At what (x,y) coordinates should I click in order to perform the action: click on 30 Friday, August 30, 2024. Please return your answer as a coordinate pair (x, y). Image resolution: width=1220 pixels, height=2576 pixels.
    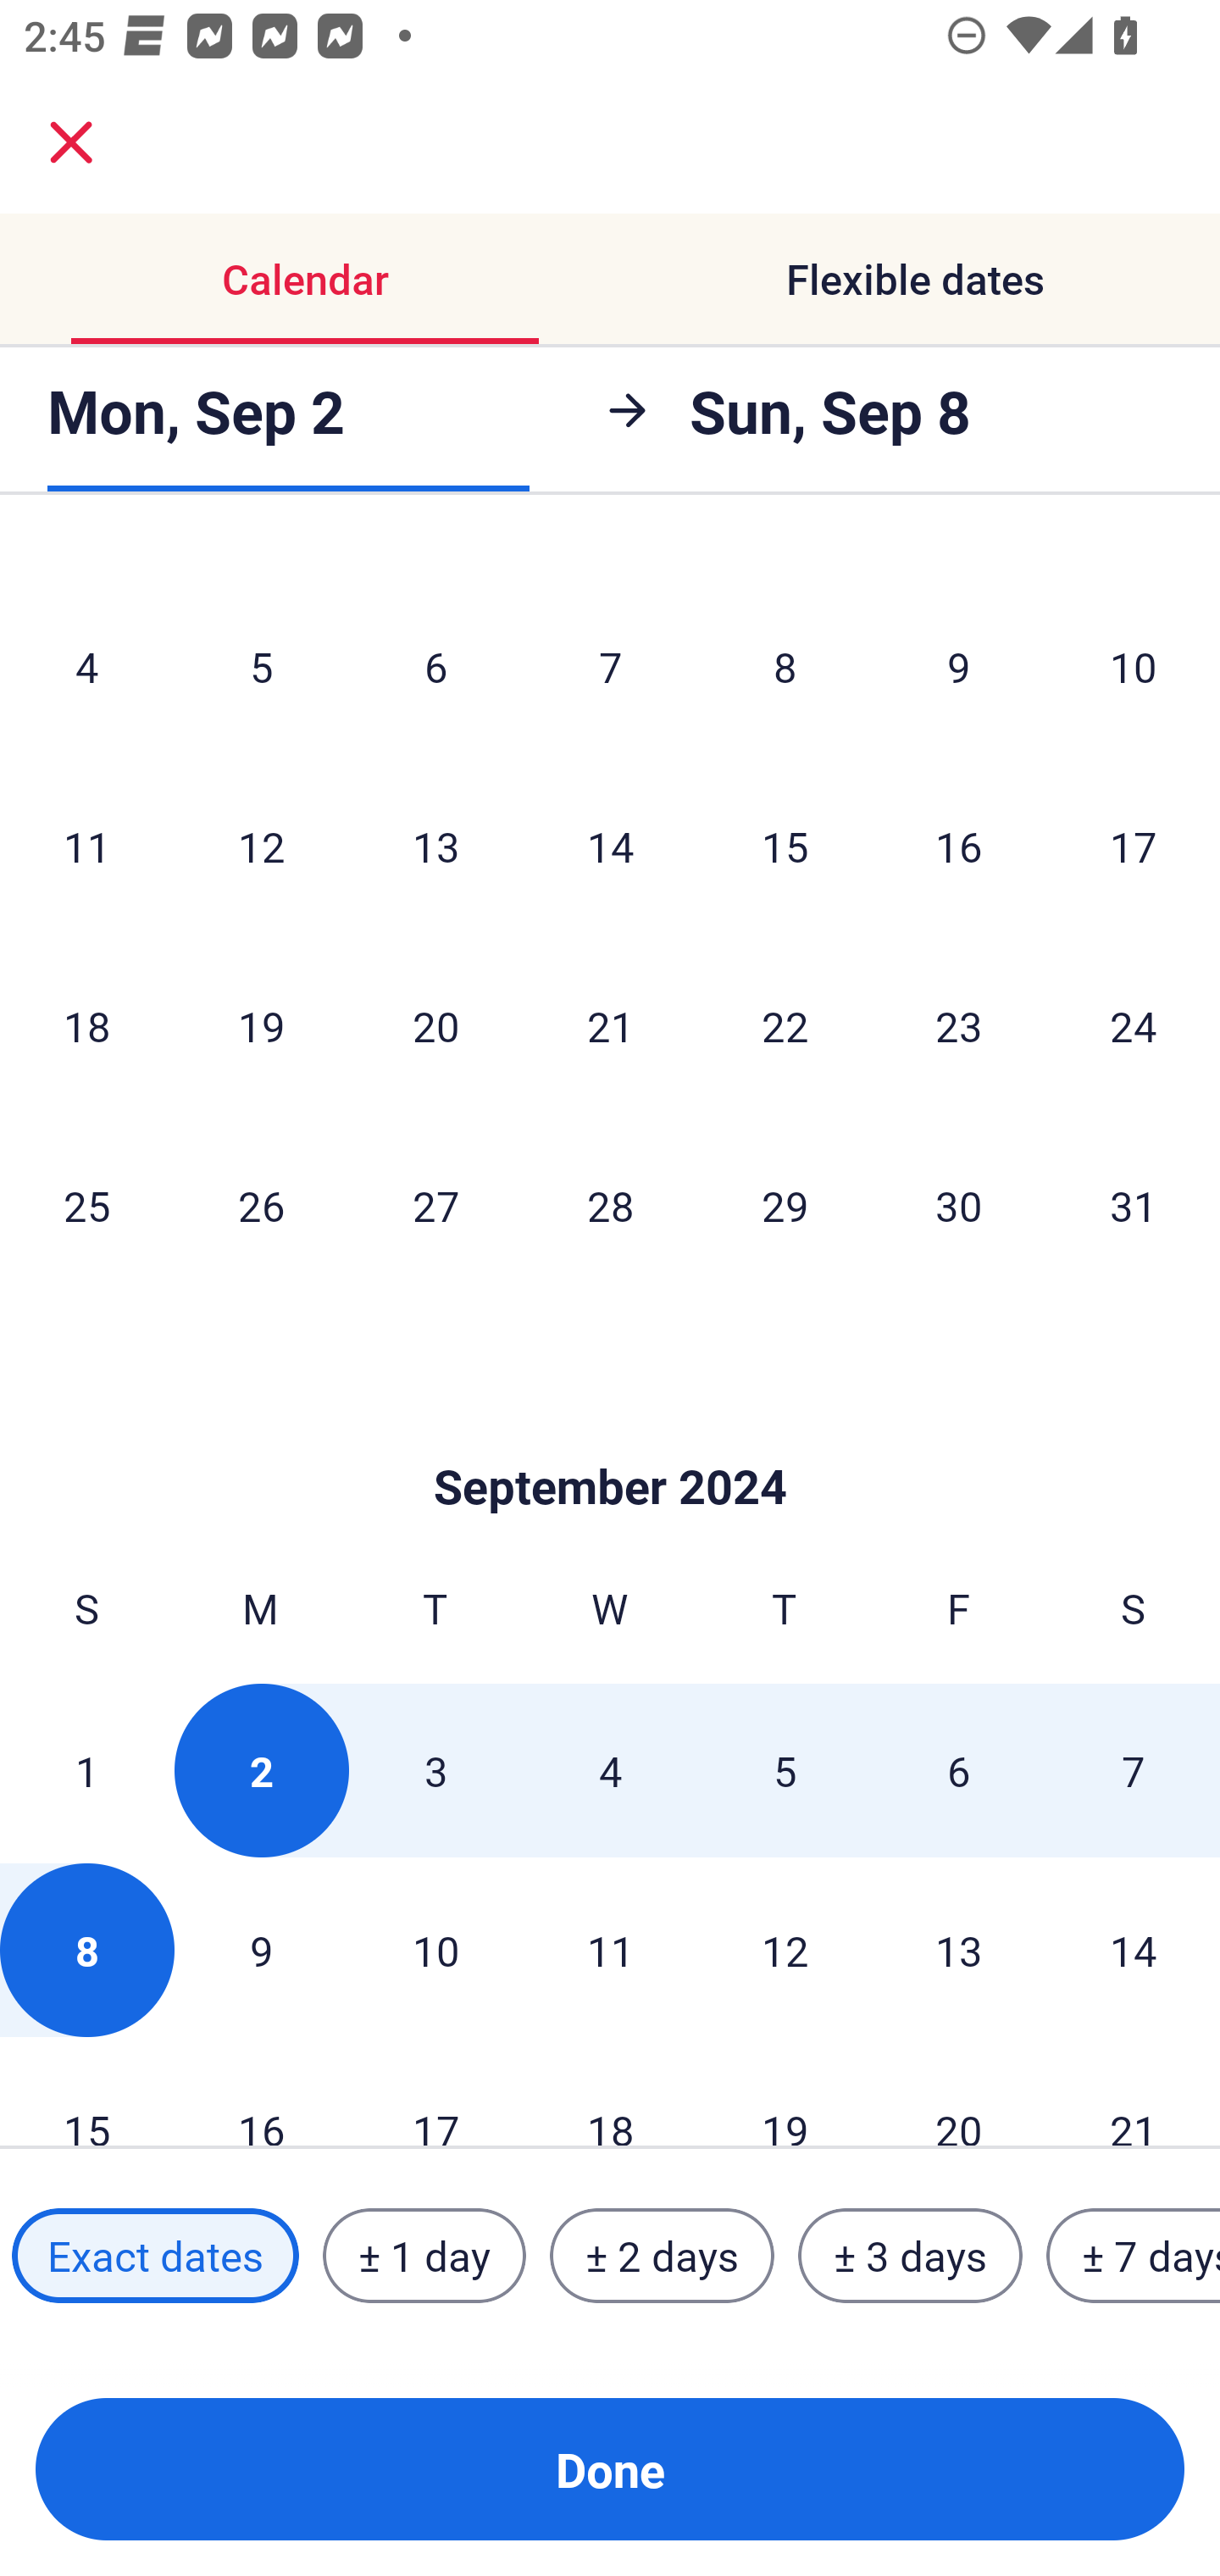
    Looking at the image, I should click on (959, 1205).